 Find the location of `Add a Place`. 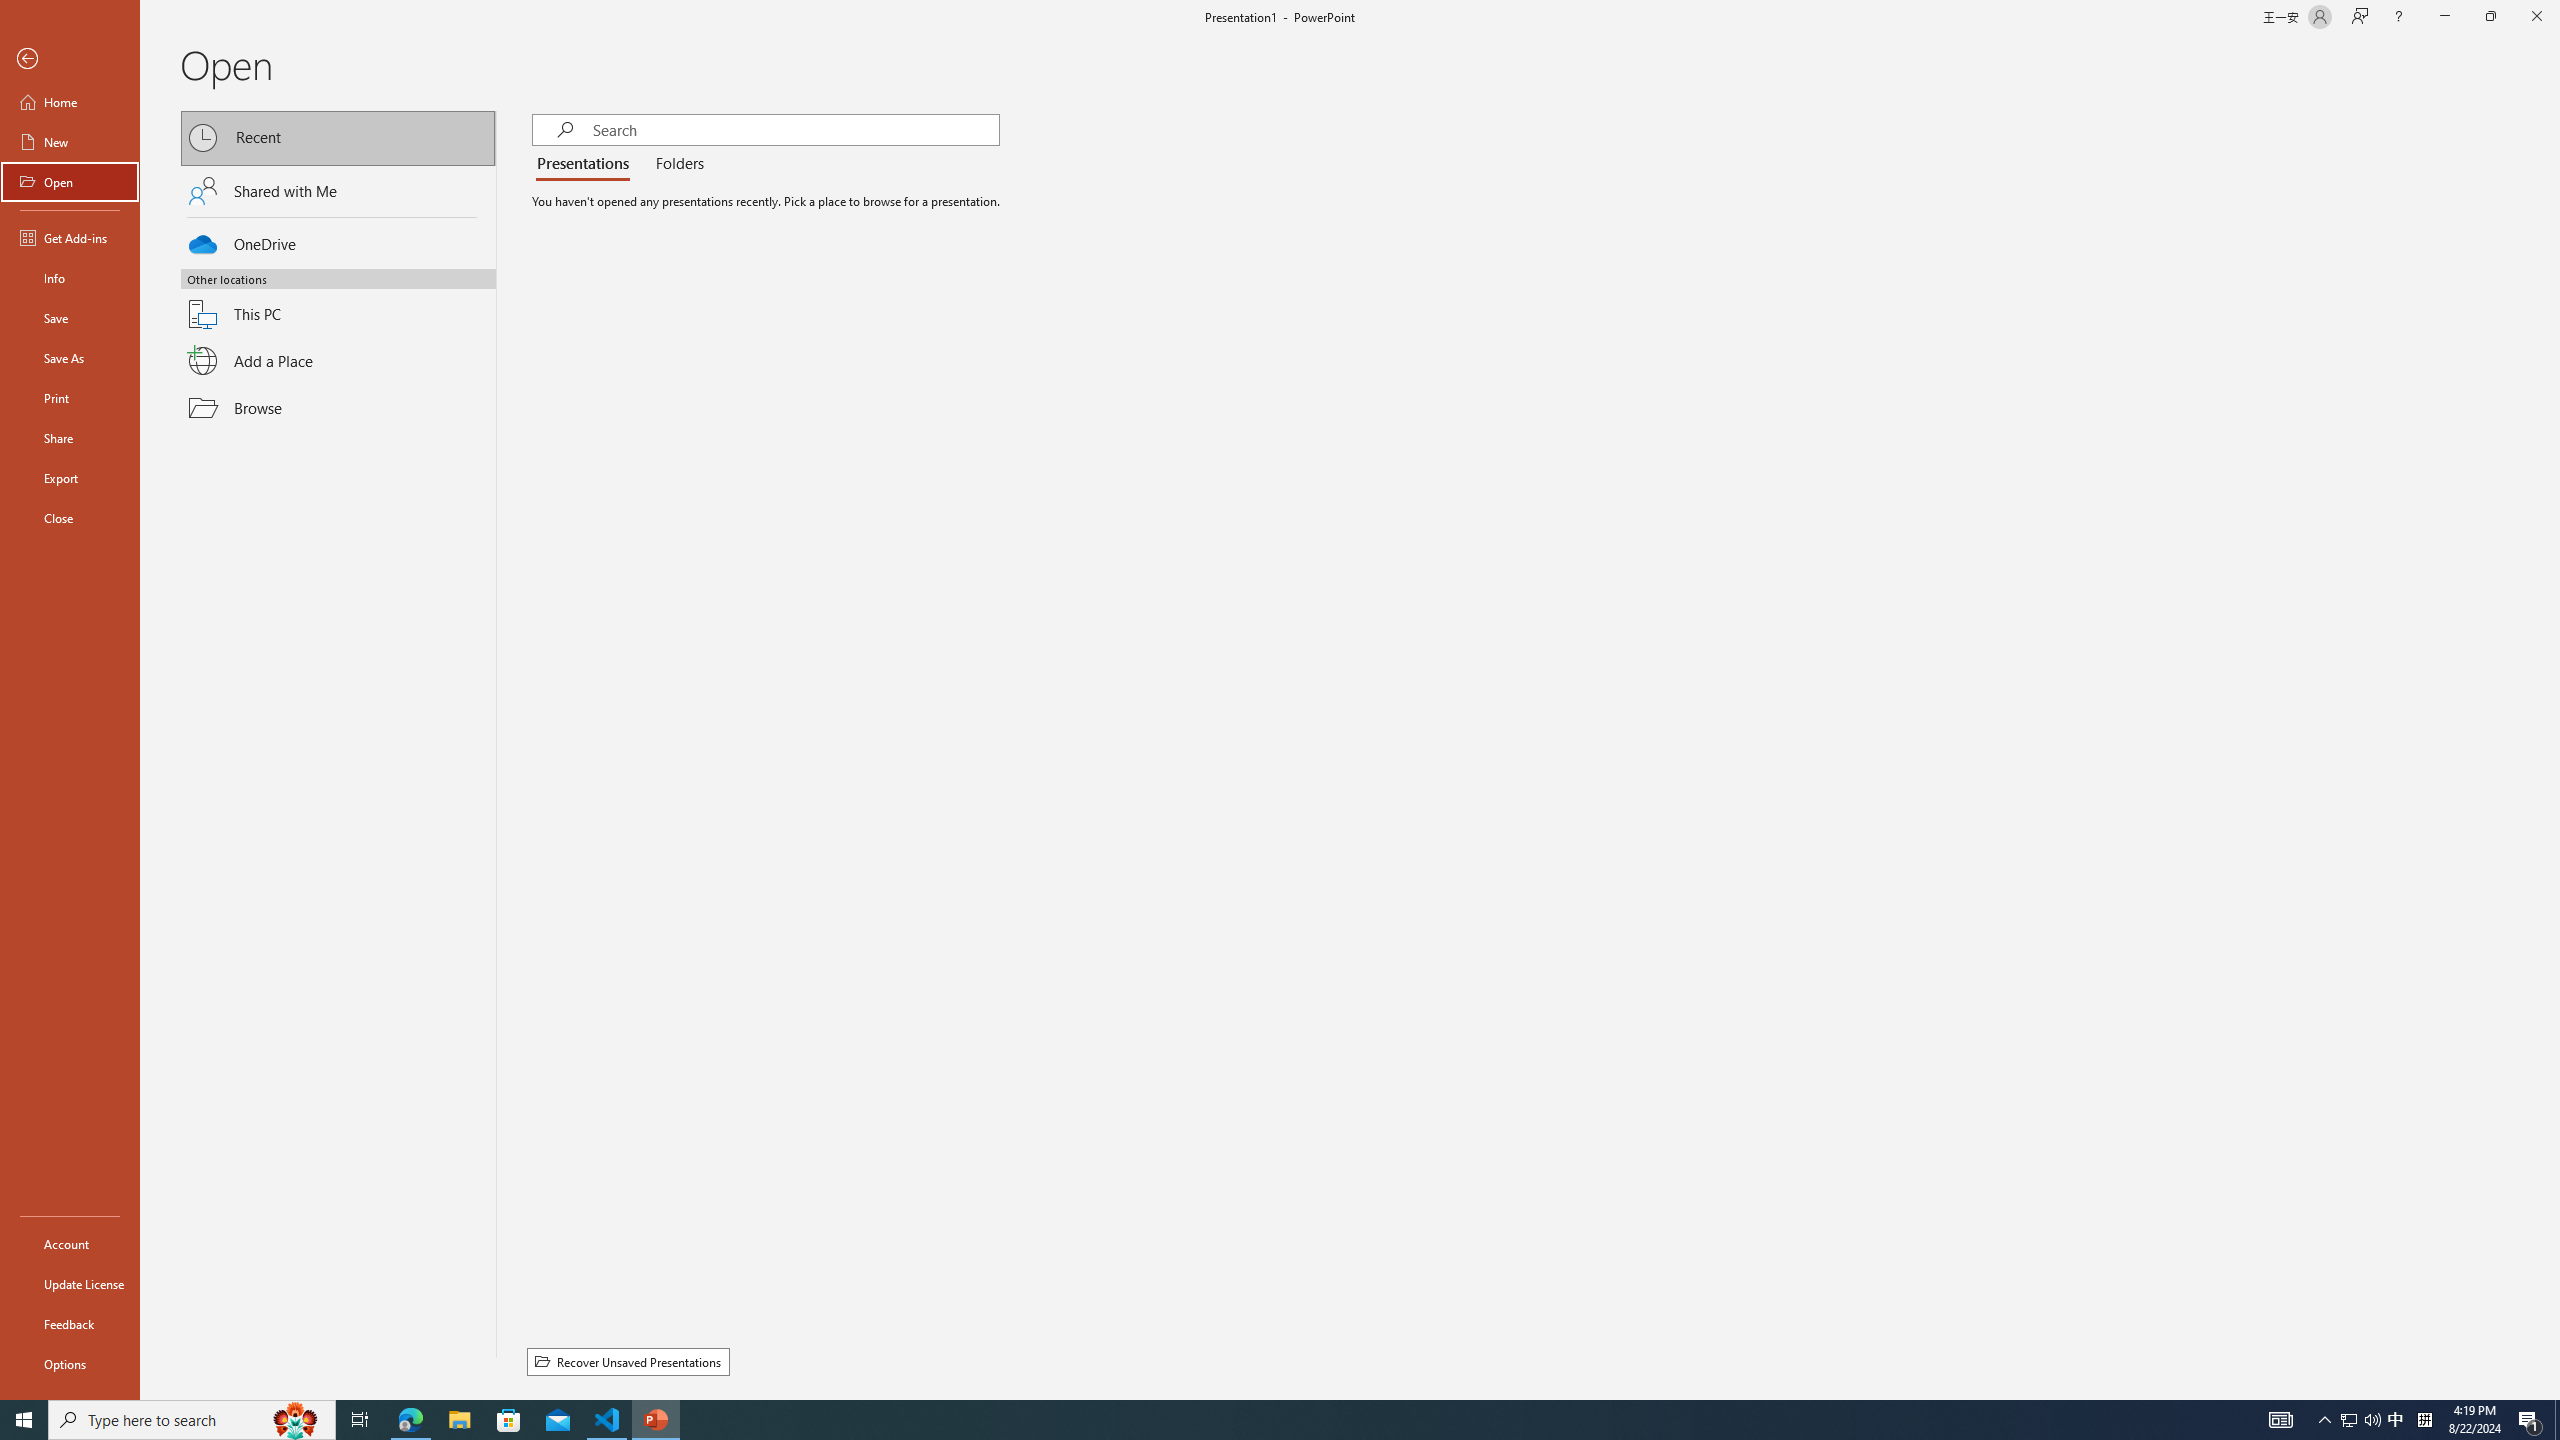

Add a Place is located at coordinates (338, 360).